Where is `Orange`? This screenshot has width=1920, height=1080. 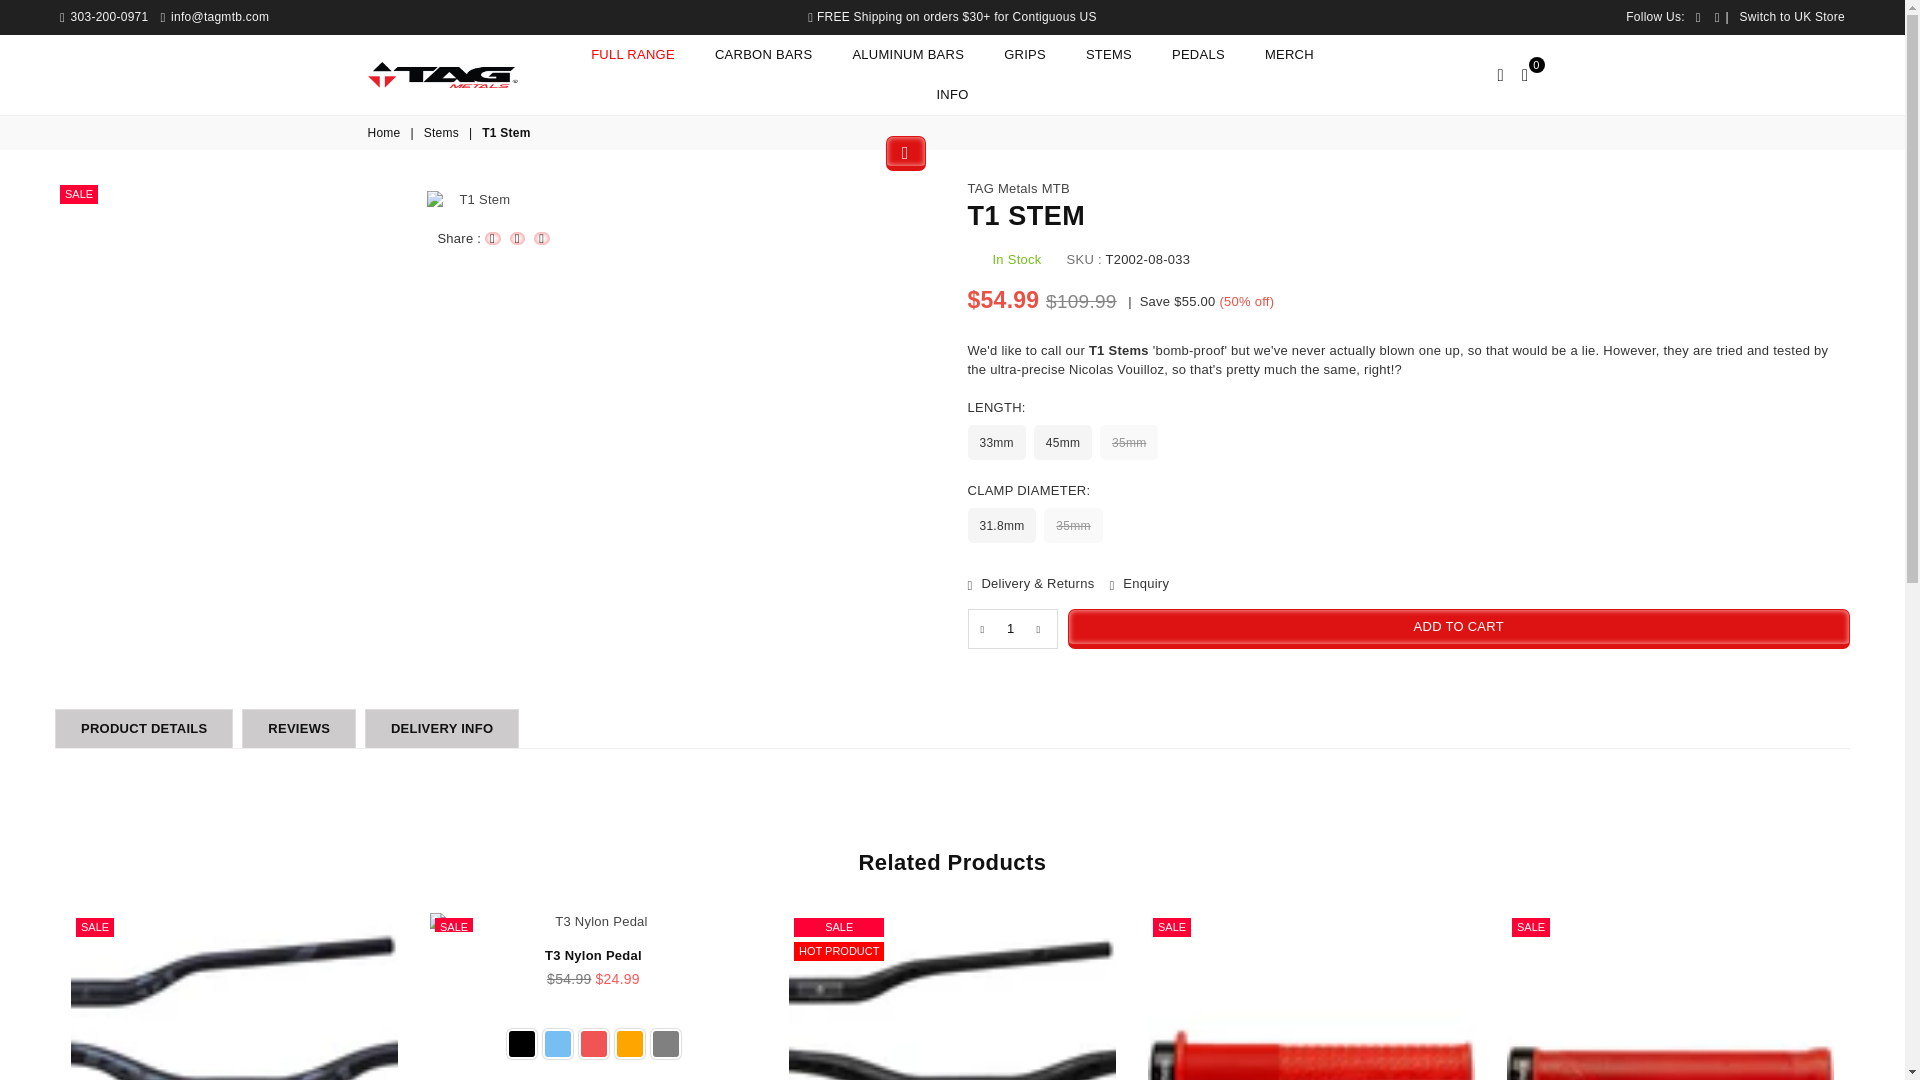 Orange is located at coordinates (628, 1044).